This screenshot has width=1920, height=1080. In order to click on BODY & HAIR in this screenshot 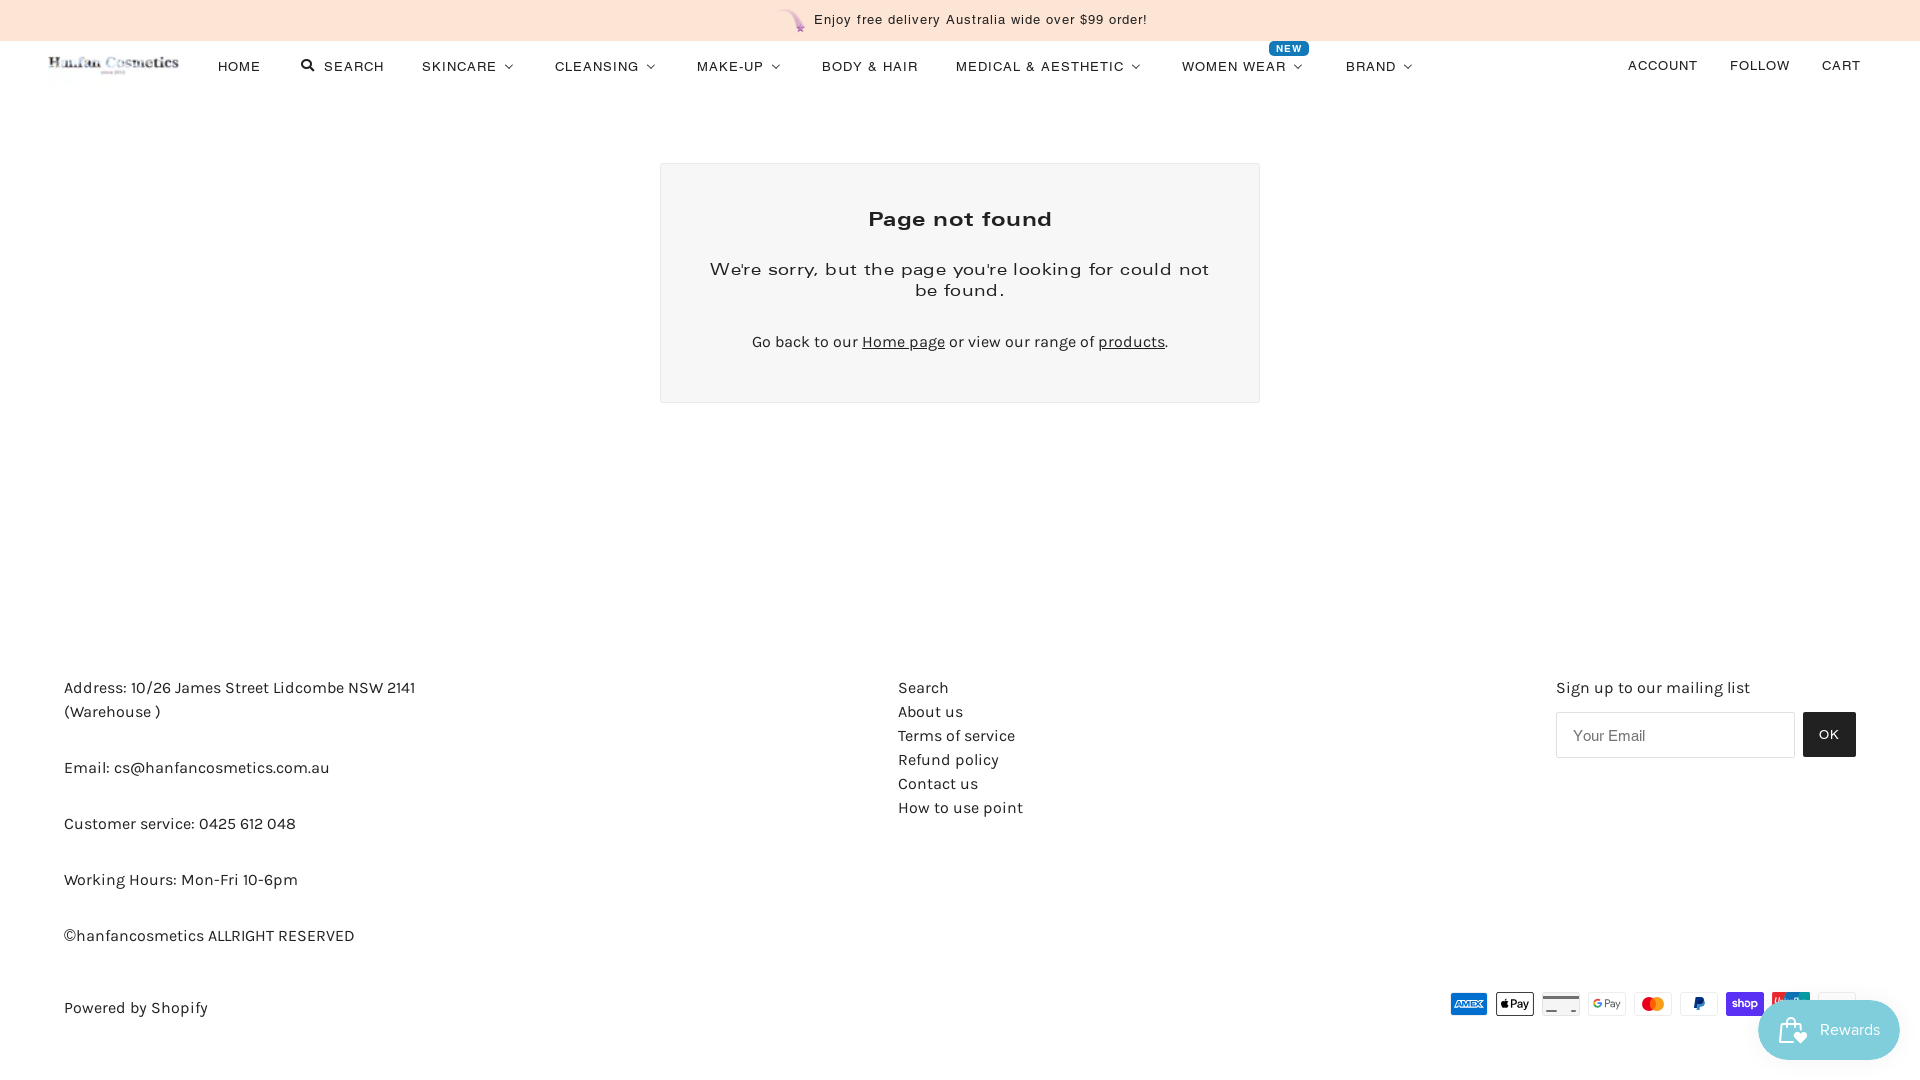, I will do `click(869, 66)`.